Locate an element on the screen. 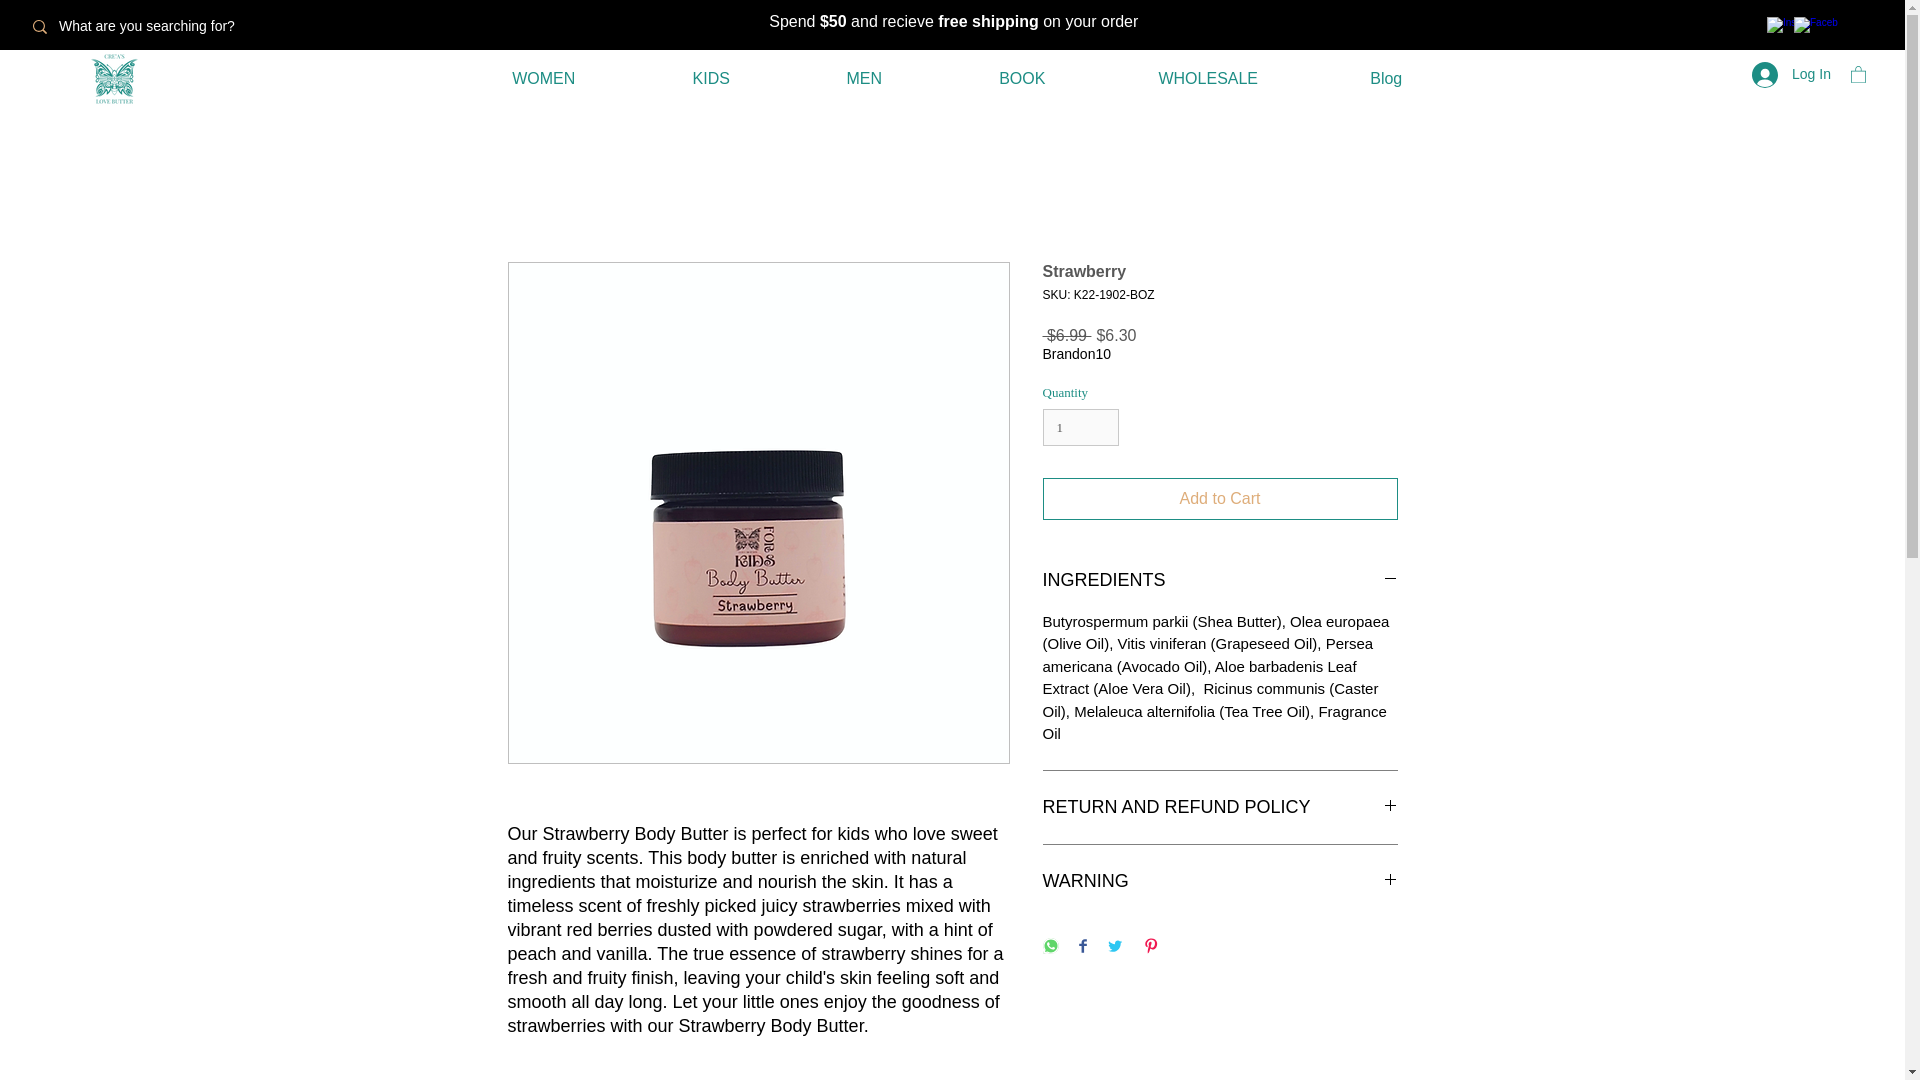 This screenshot has height=1080, width=1920. Blog is located at coordinates (1386, 78).